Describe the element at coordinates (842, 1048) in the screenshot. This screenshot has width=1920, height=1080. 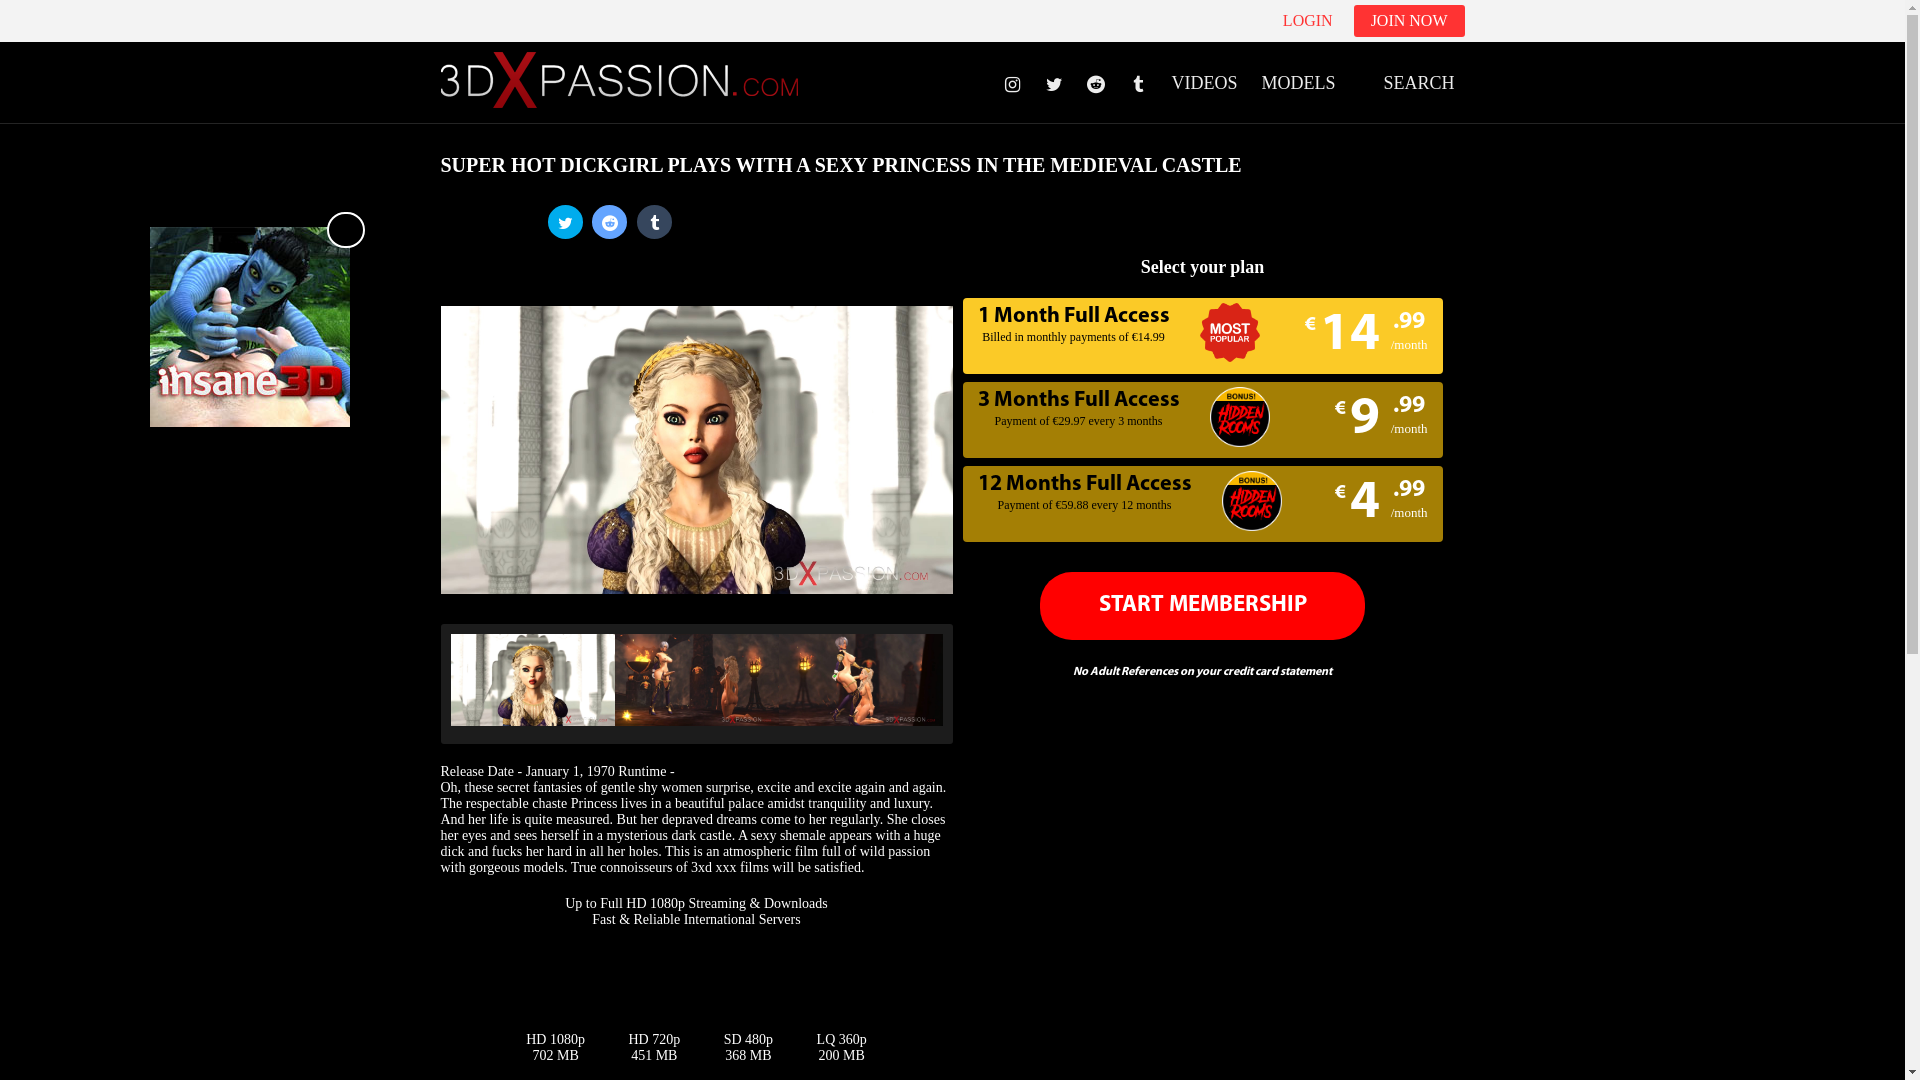
I see `LQ 360p
200 MB` at that location.